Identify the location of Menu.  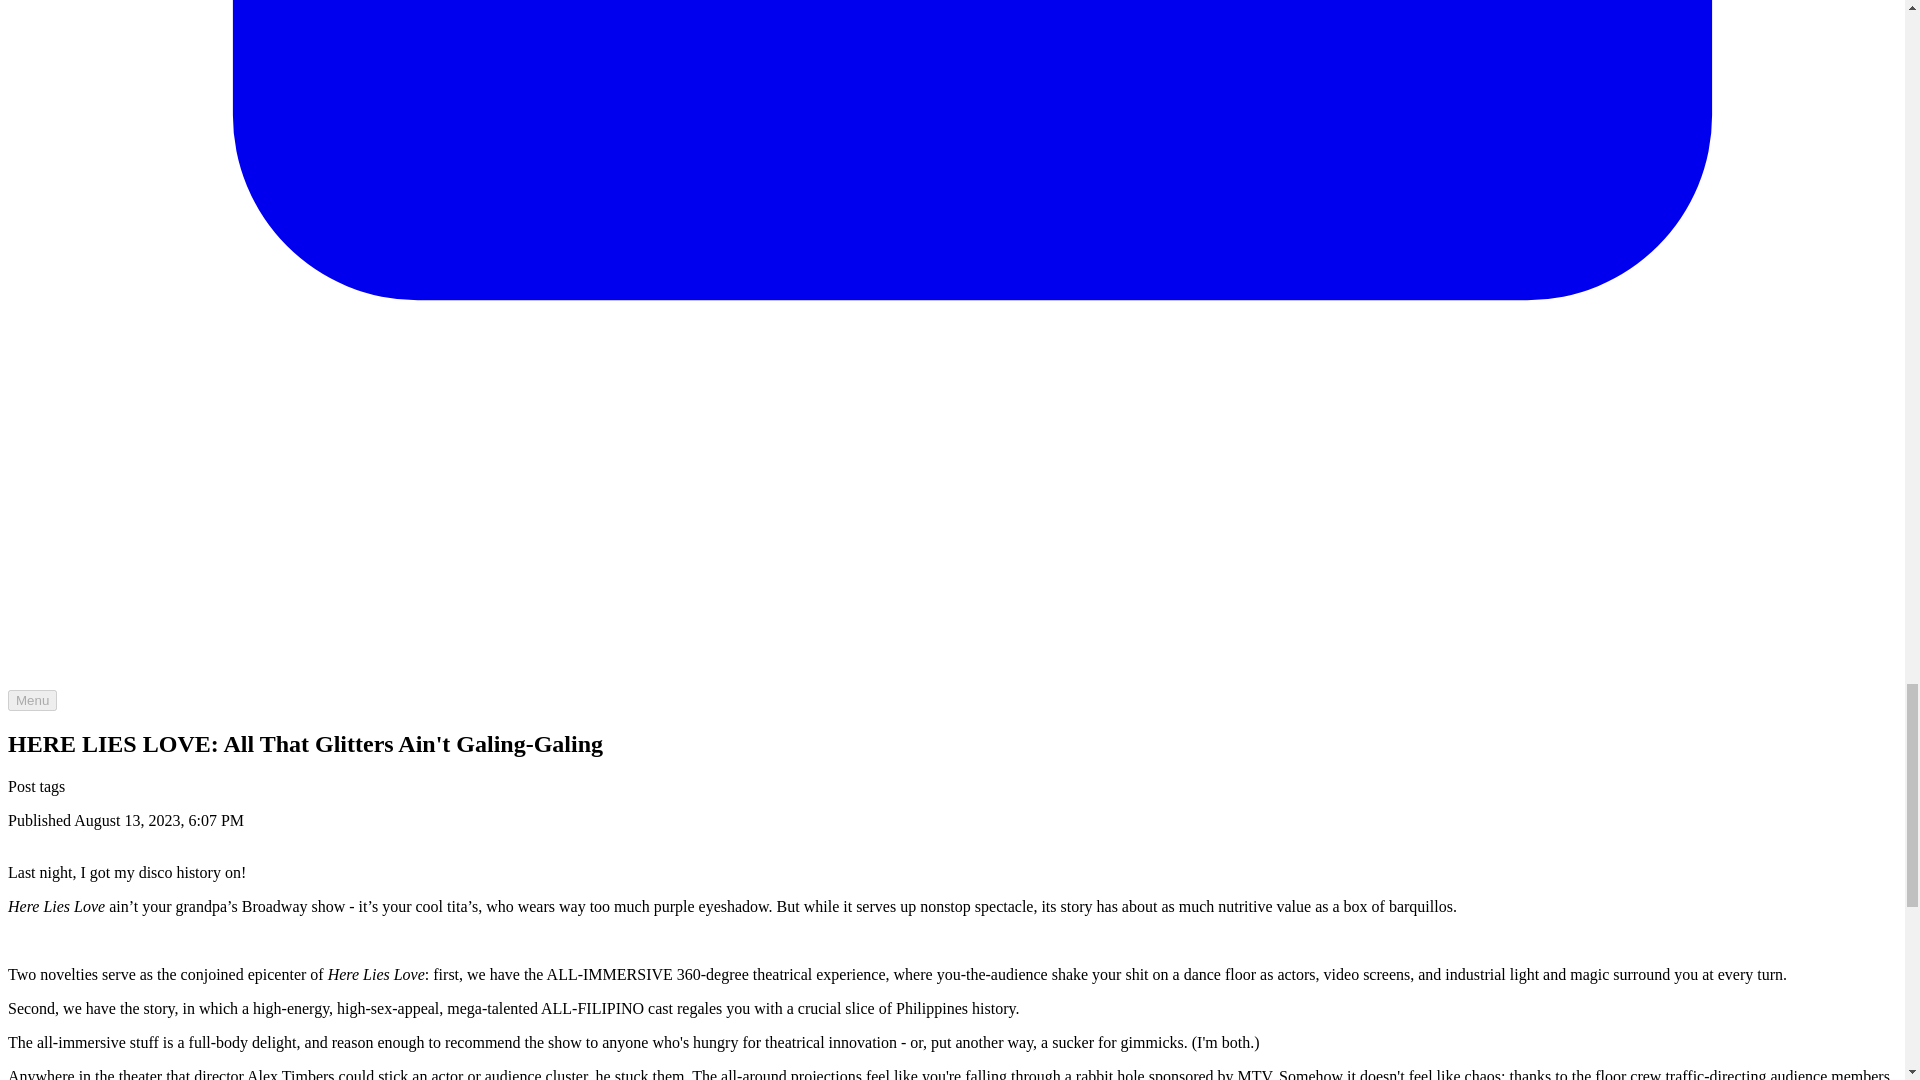
(32, 700).